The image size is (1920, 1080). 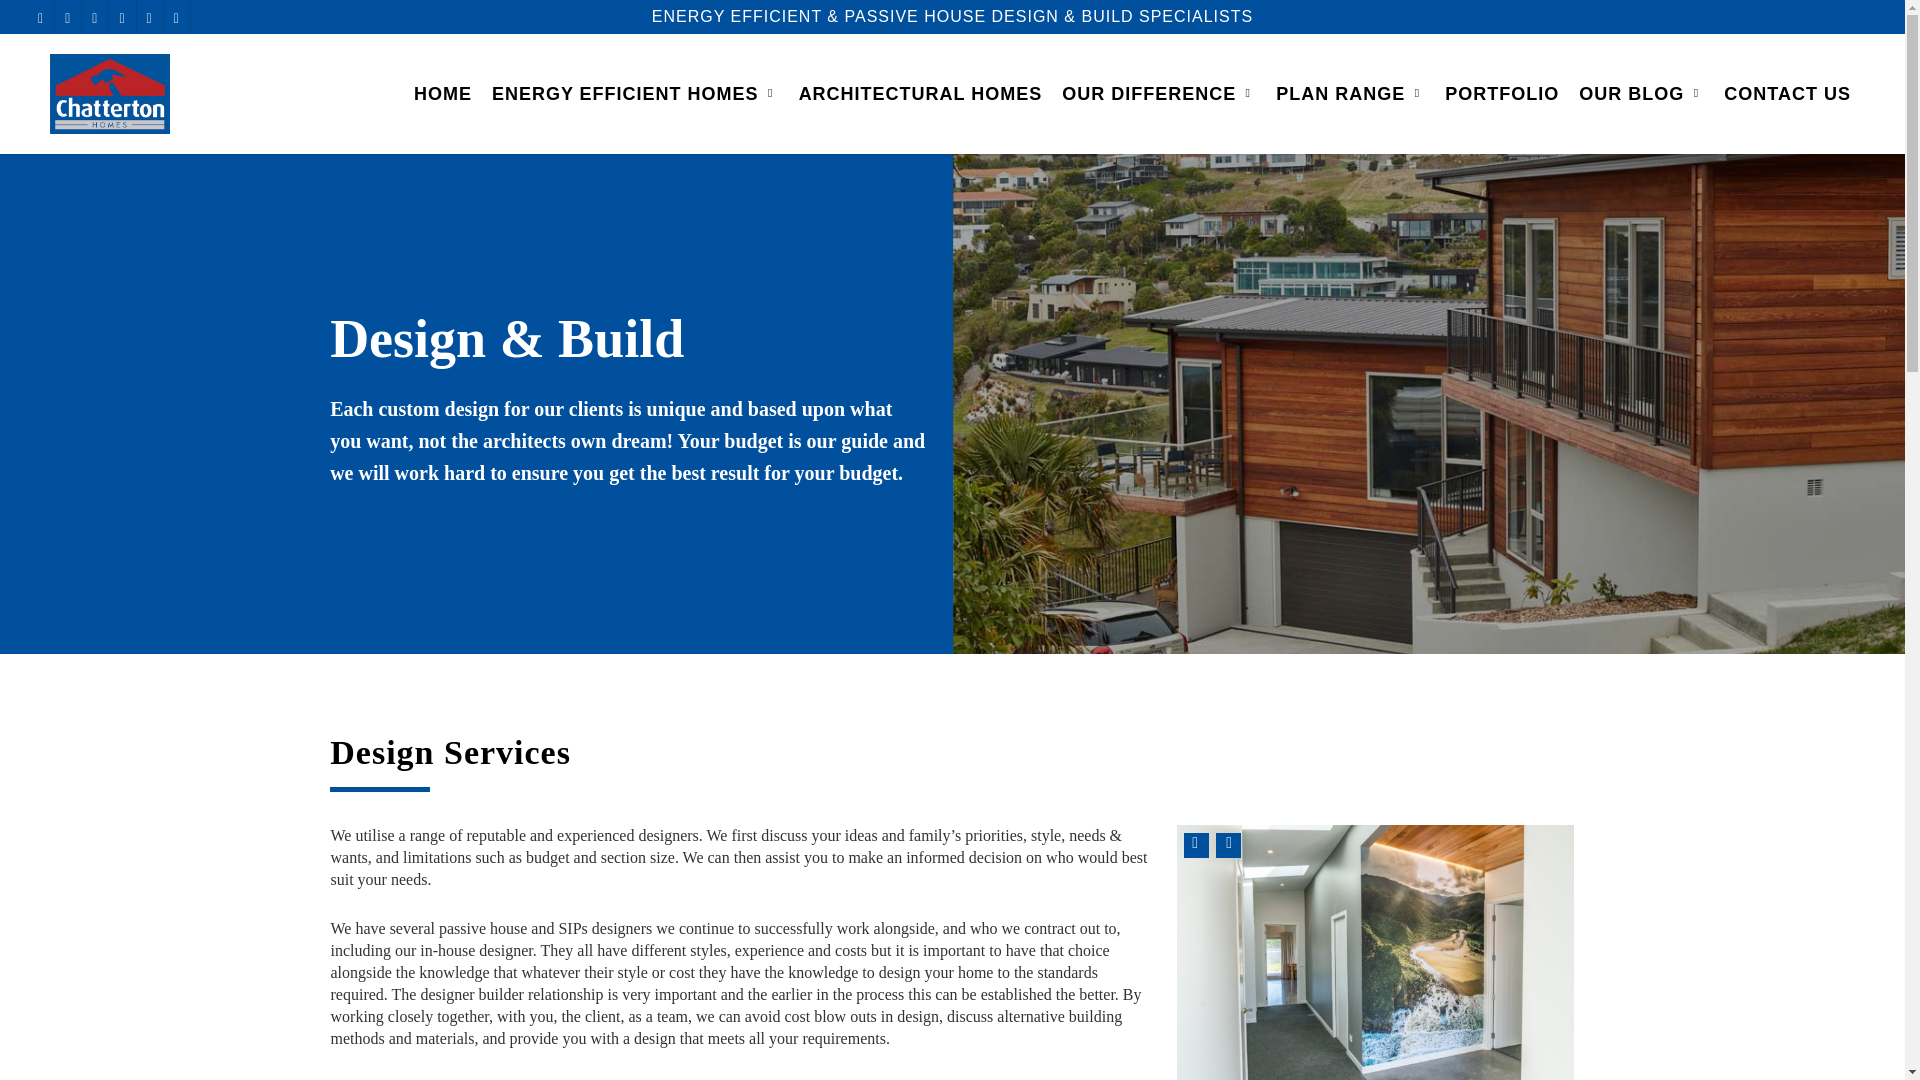 What do you see at coordinates (920, 94) in the screenshot?
I see `ARCHITECTURAL HOMES` at bounding box center [920, 94].